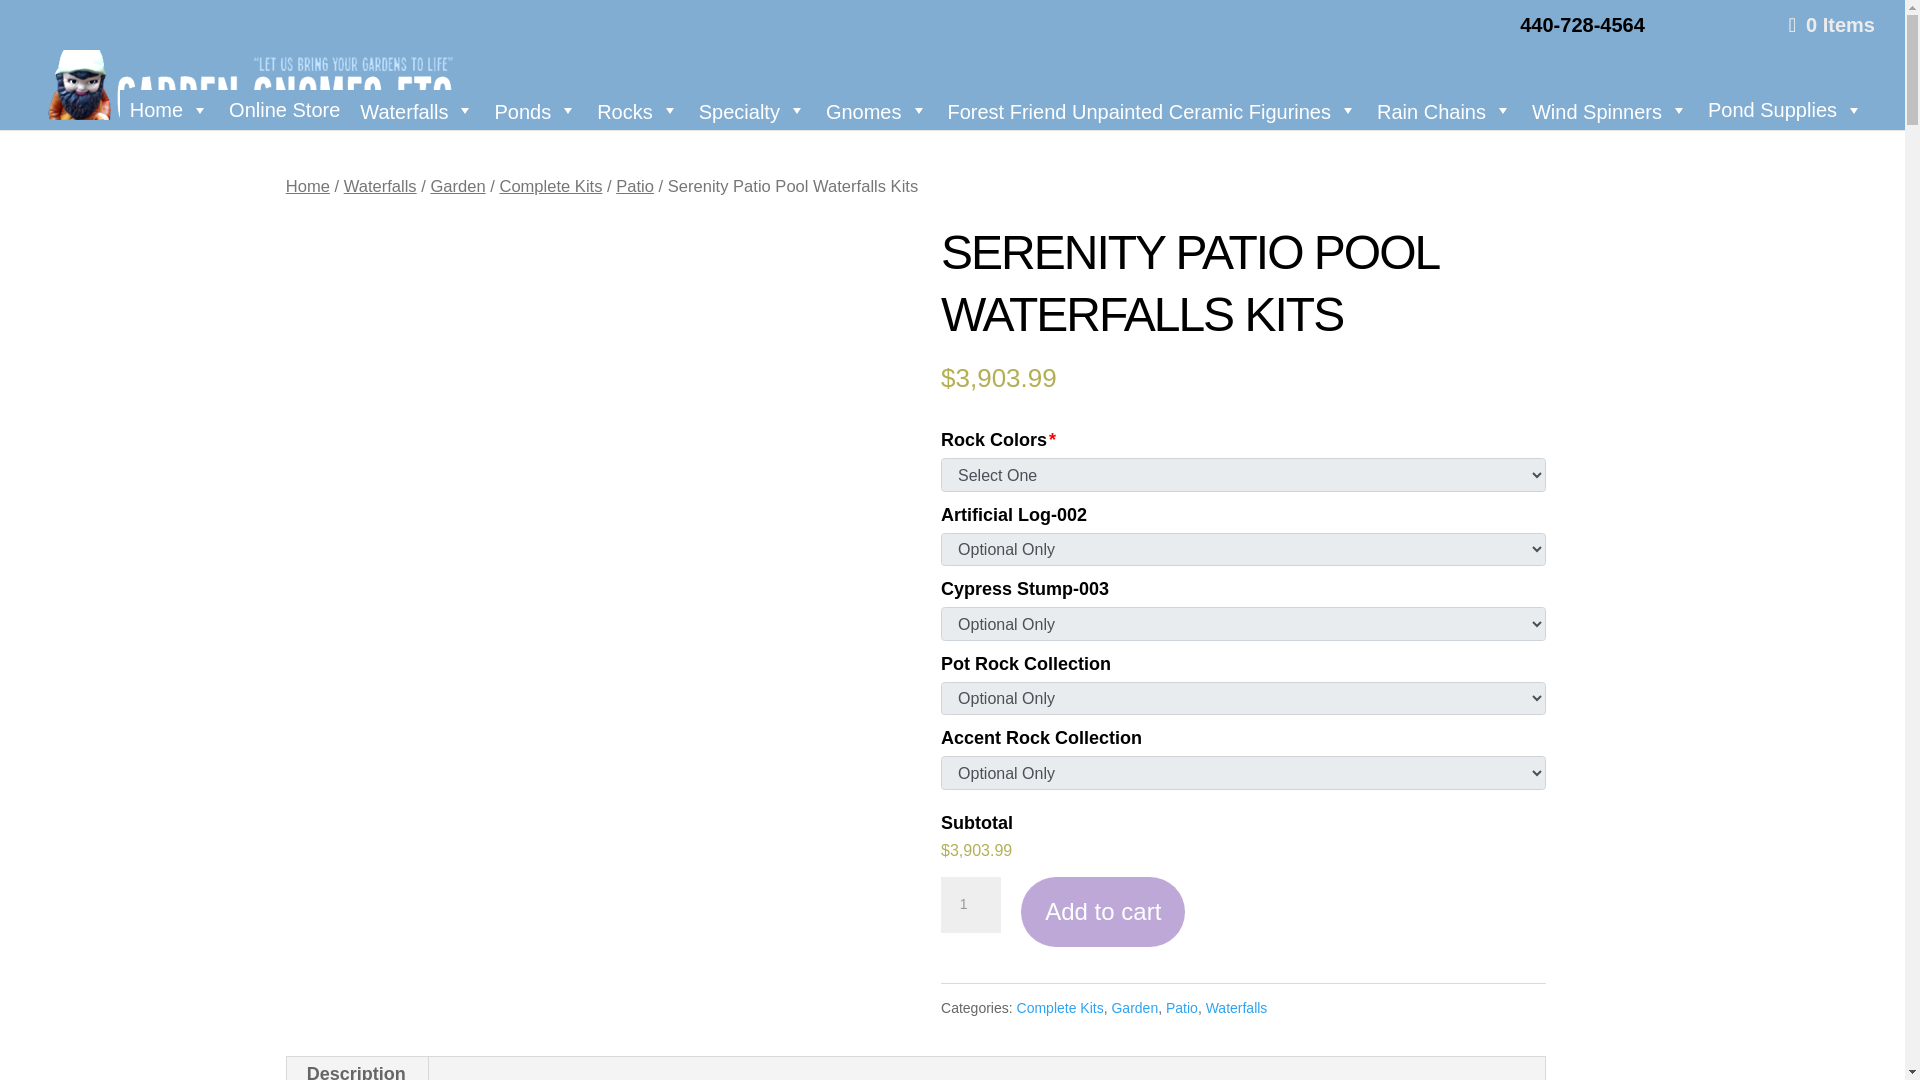 This screenshot has height=1080, width=1920. I want to click on 440-728-4564, so click(1582, 32).